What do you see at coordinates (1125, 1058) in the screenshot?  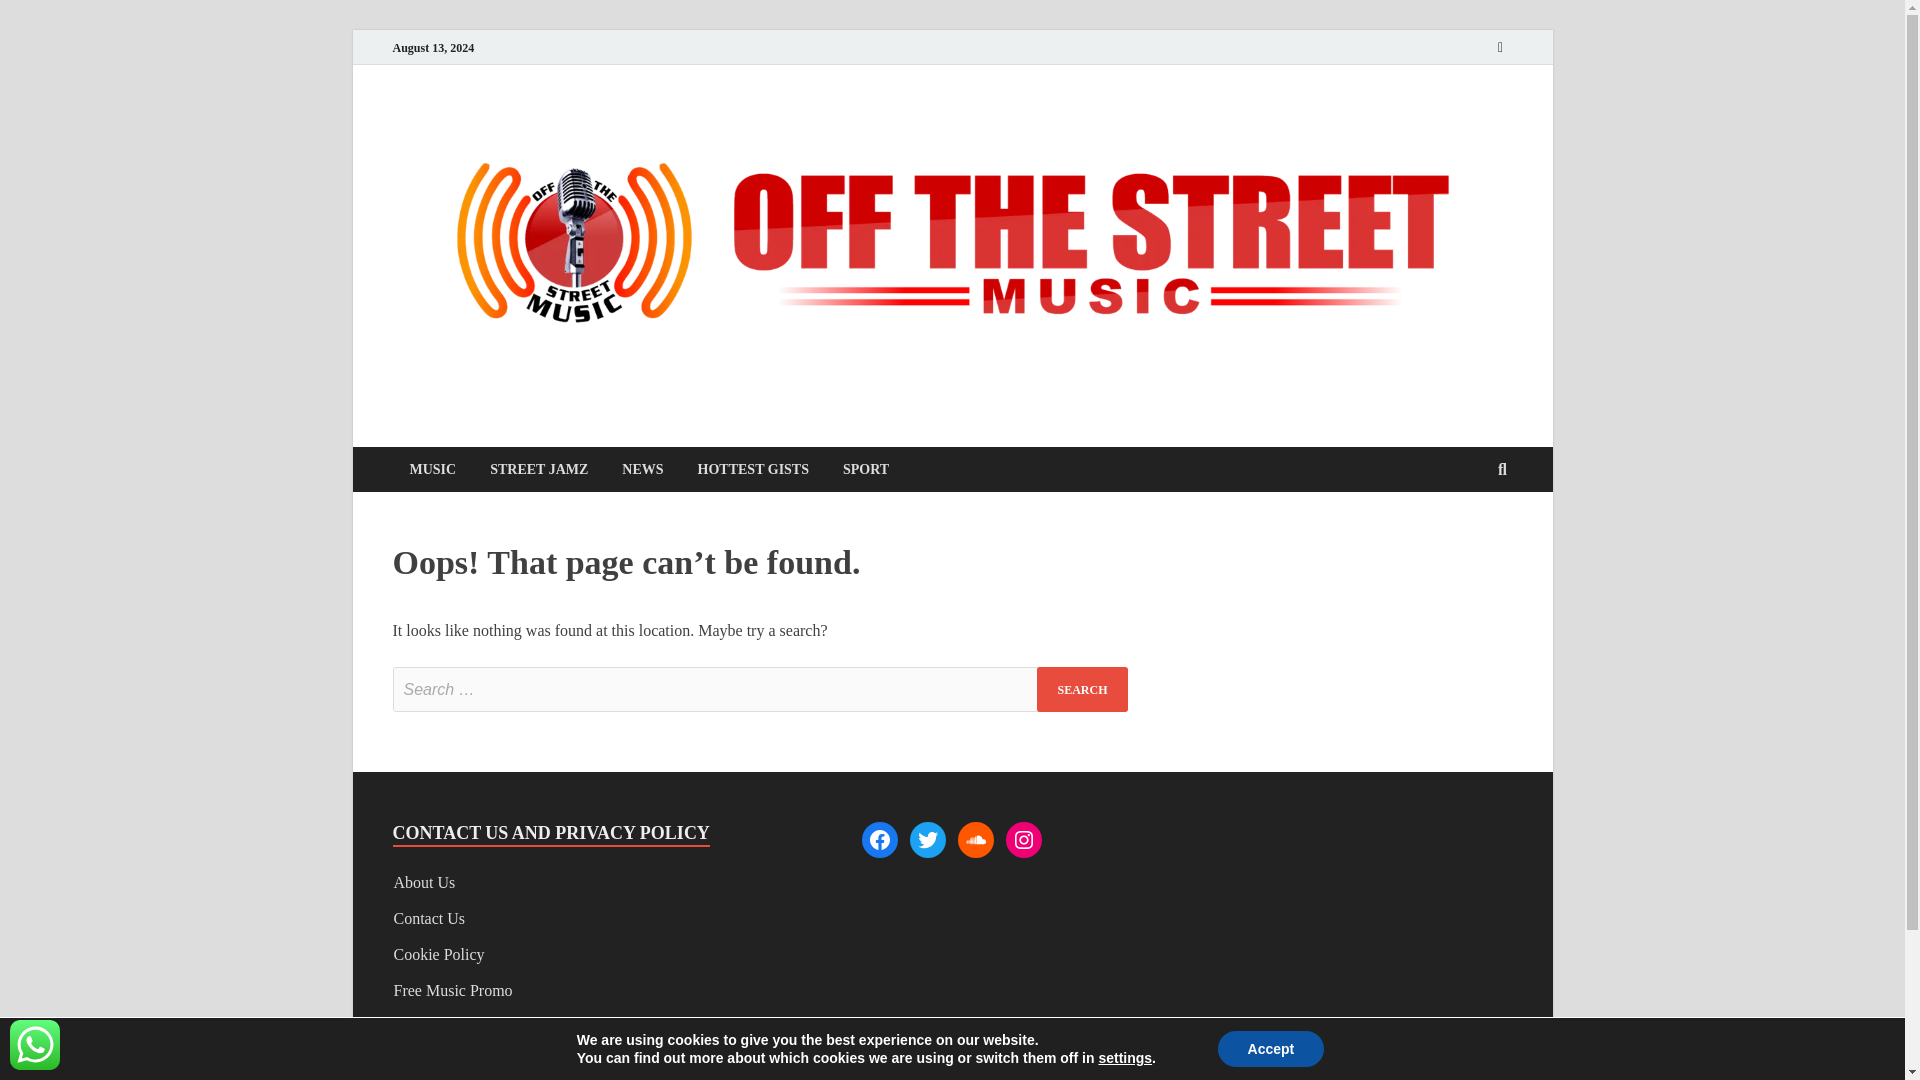 I see `settings` at bounding box center [1125, 1058].